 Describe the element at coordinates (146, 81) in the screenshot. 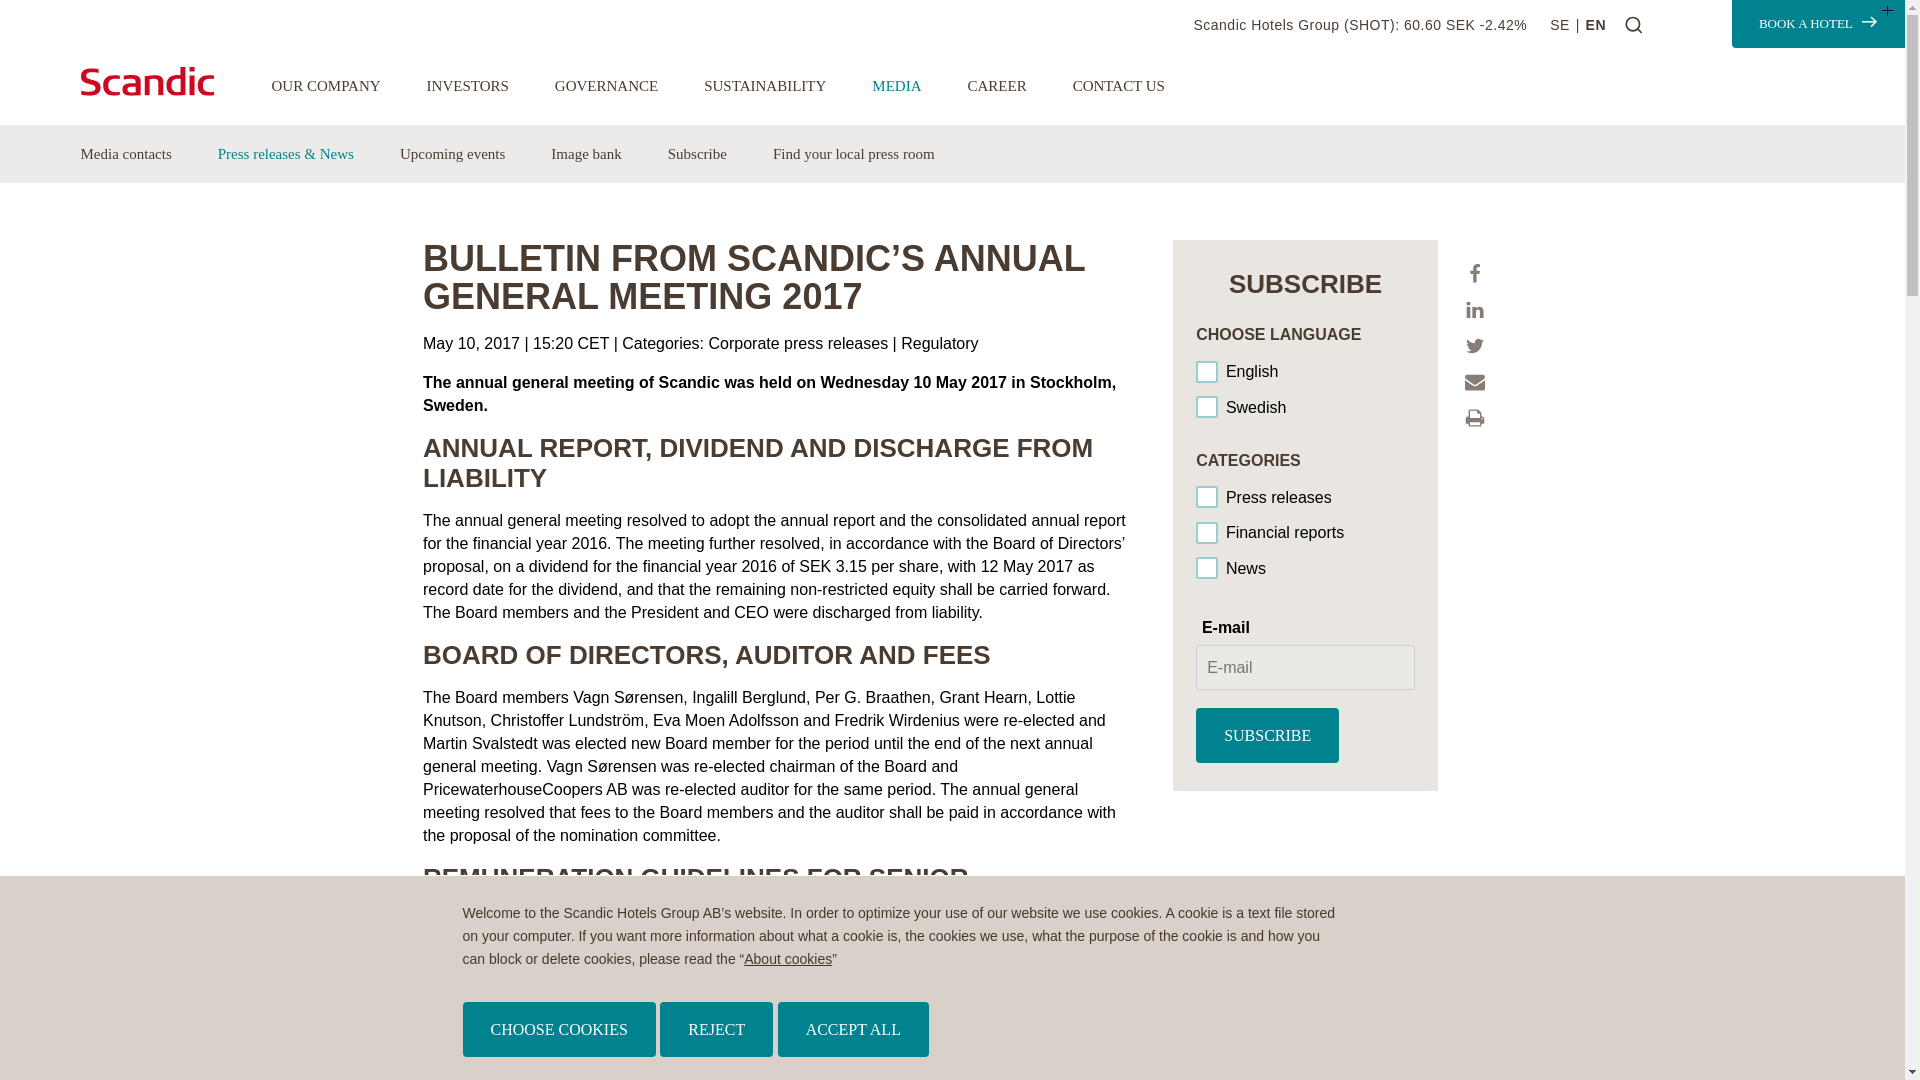

I see `Logotype` at that location.